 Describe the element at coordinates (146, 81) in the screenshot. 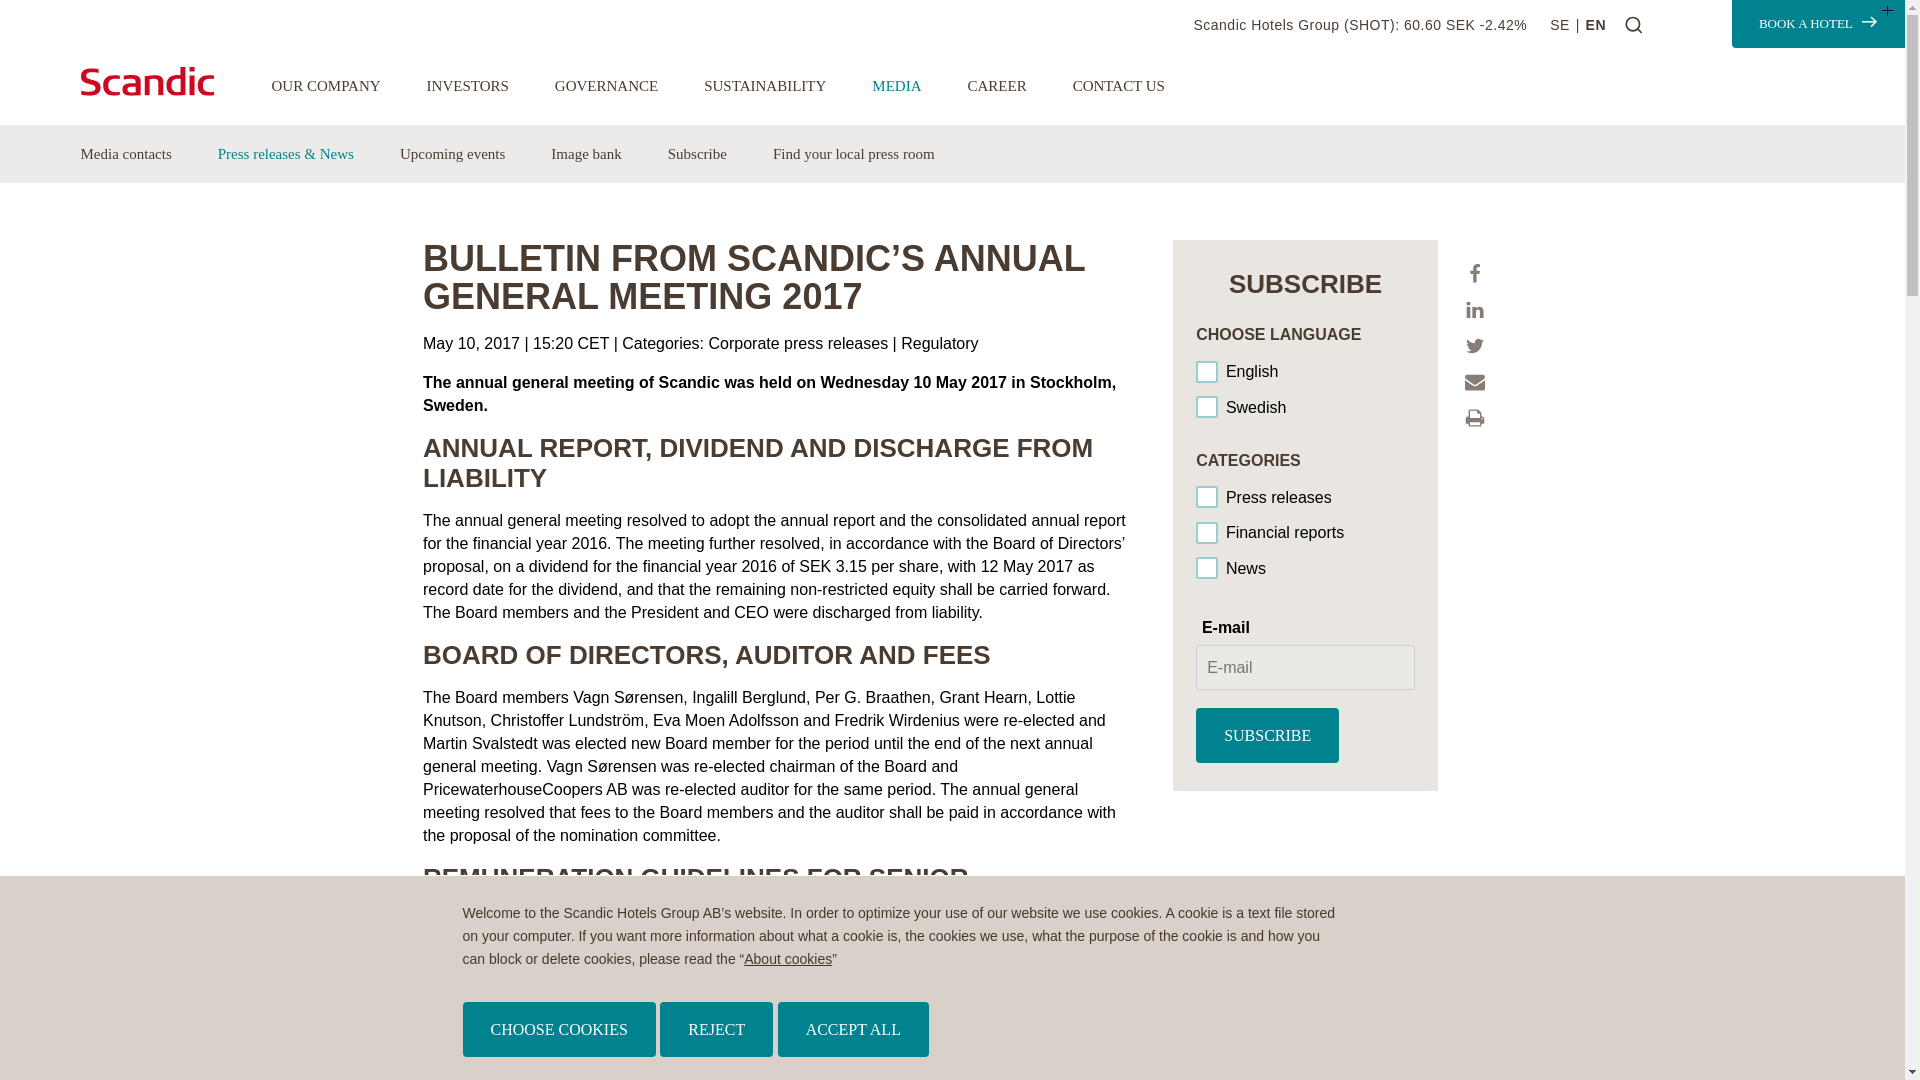

I see `Logotype` at that location.